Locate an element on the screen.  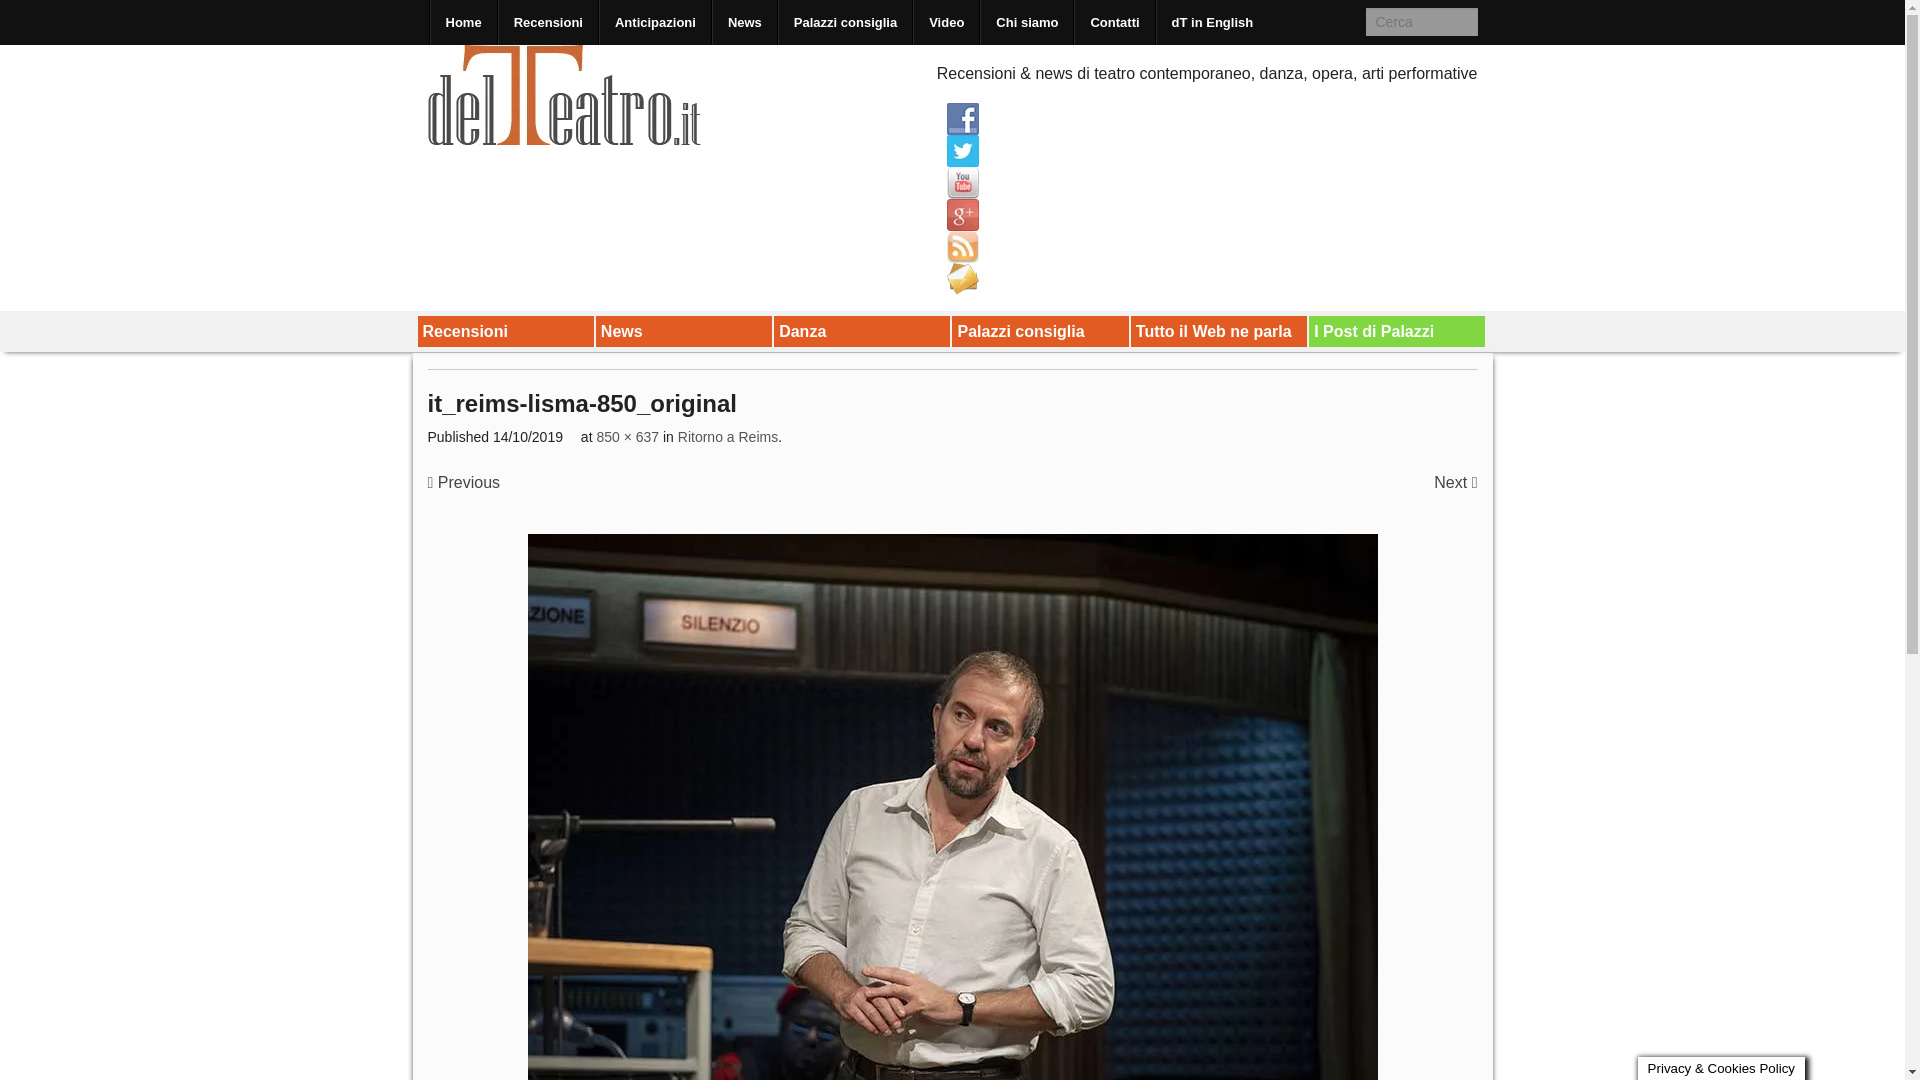
Ritorno a Reims is located at coordinates (727, 436).